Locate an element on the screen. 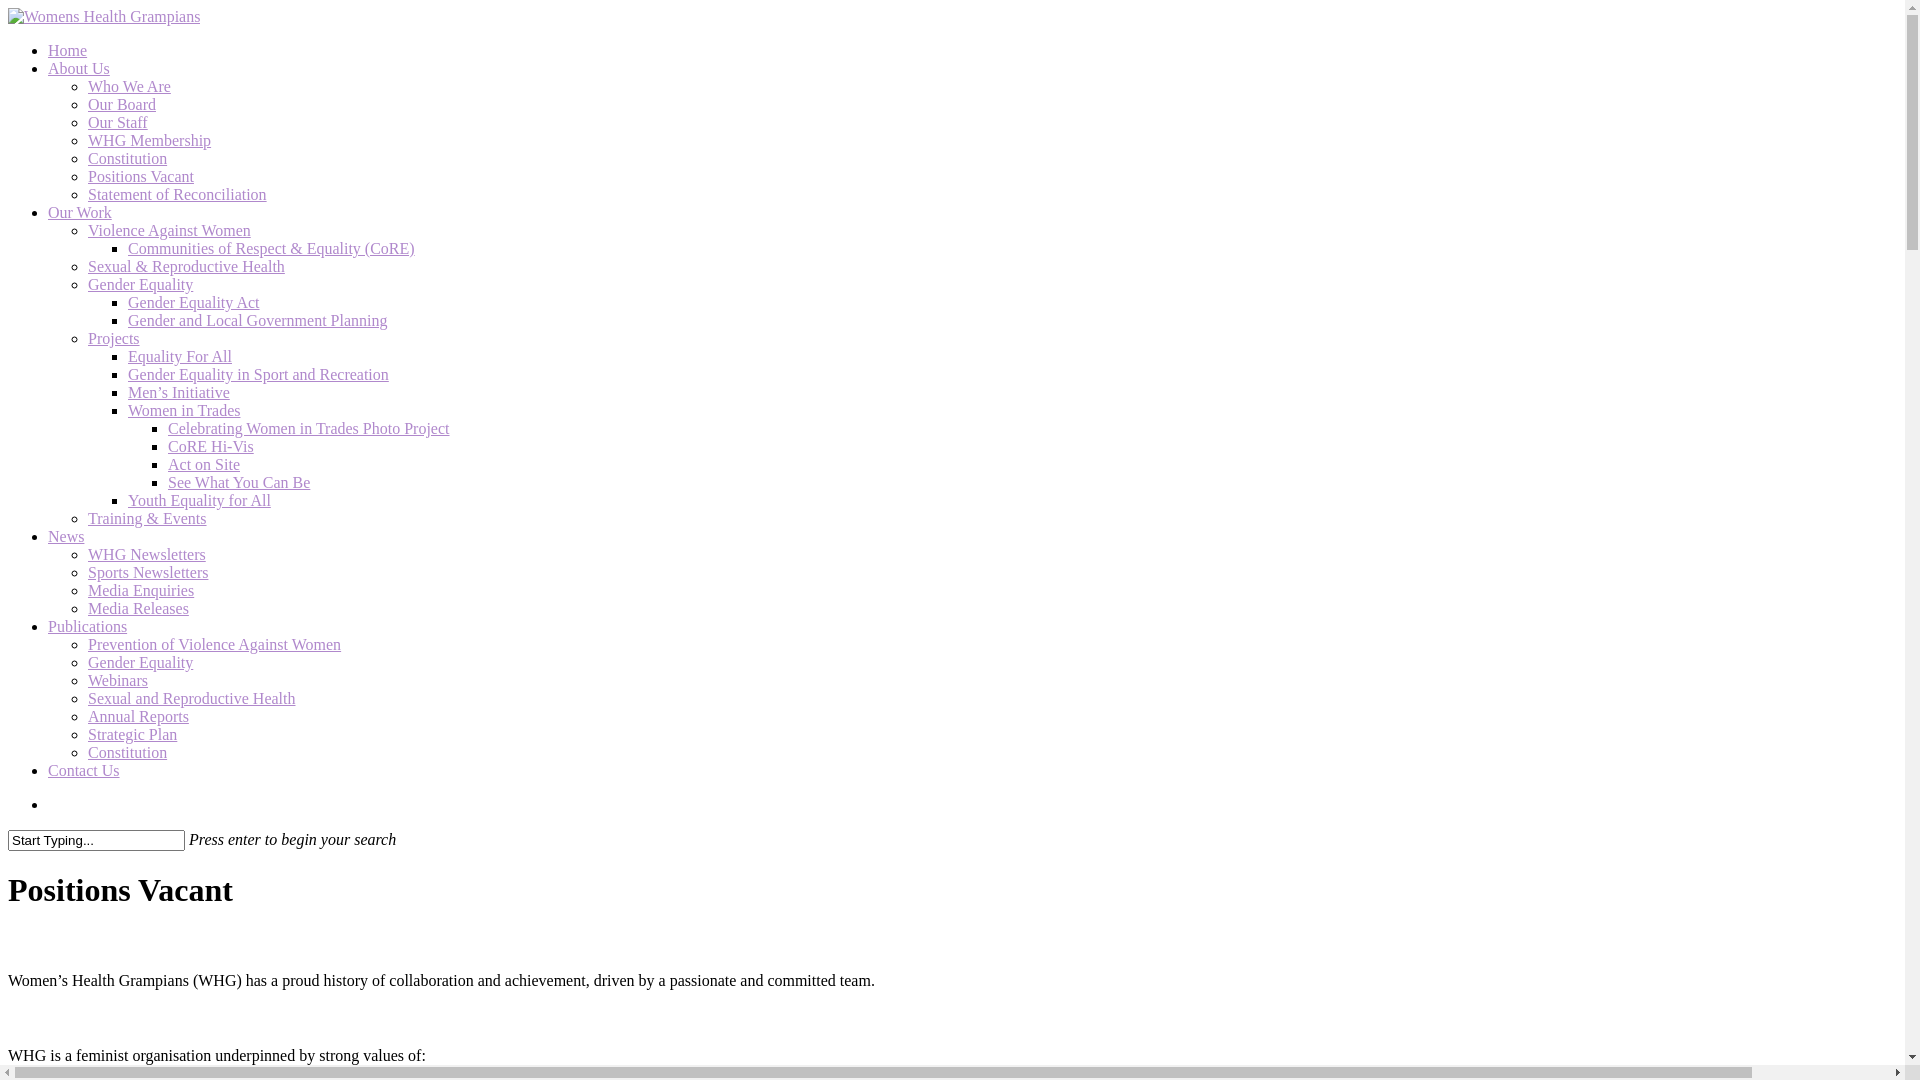 The height and width of the screenshot is (1080, 1920). Act on Site is located at coordinates (204, 464).